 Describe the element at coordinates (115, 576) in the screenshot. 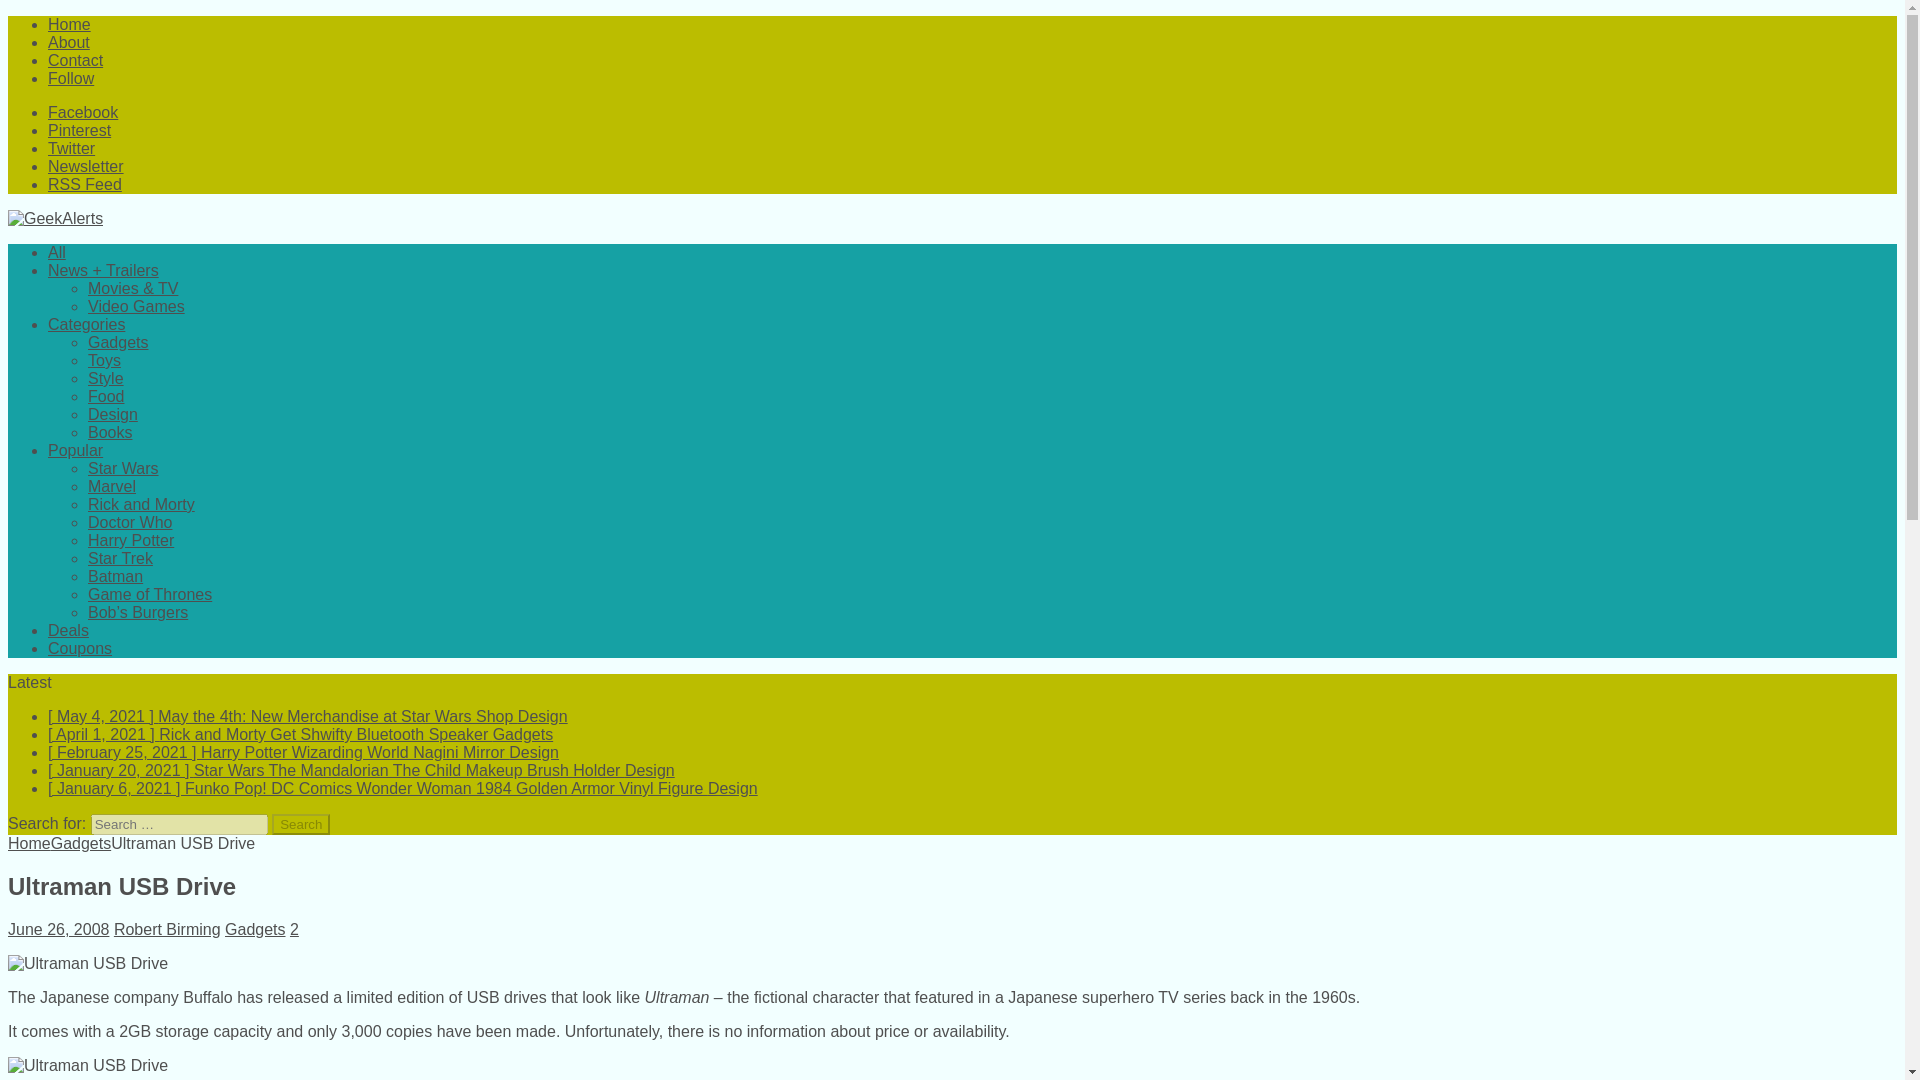

I see `Batman` at that location.